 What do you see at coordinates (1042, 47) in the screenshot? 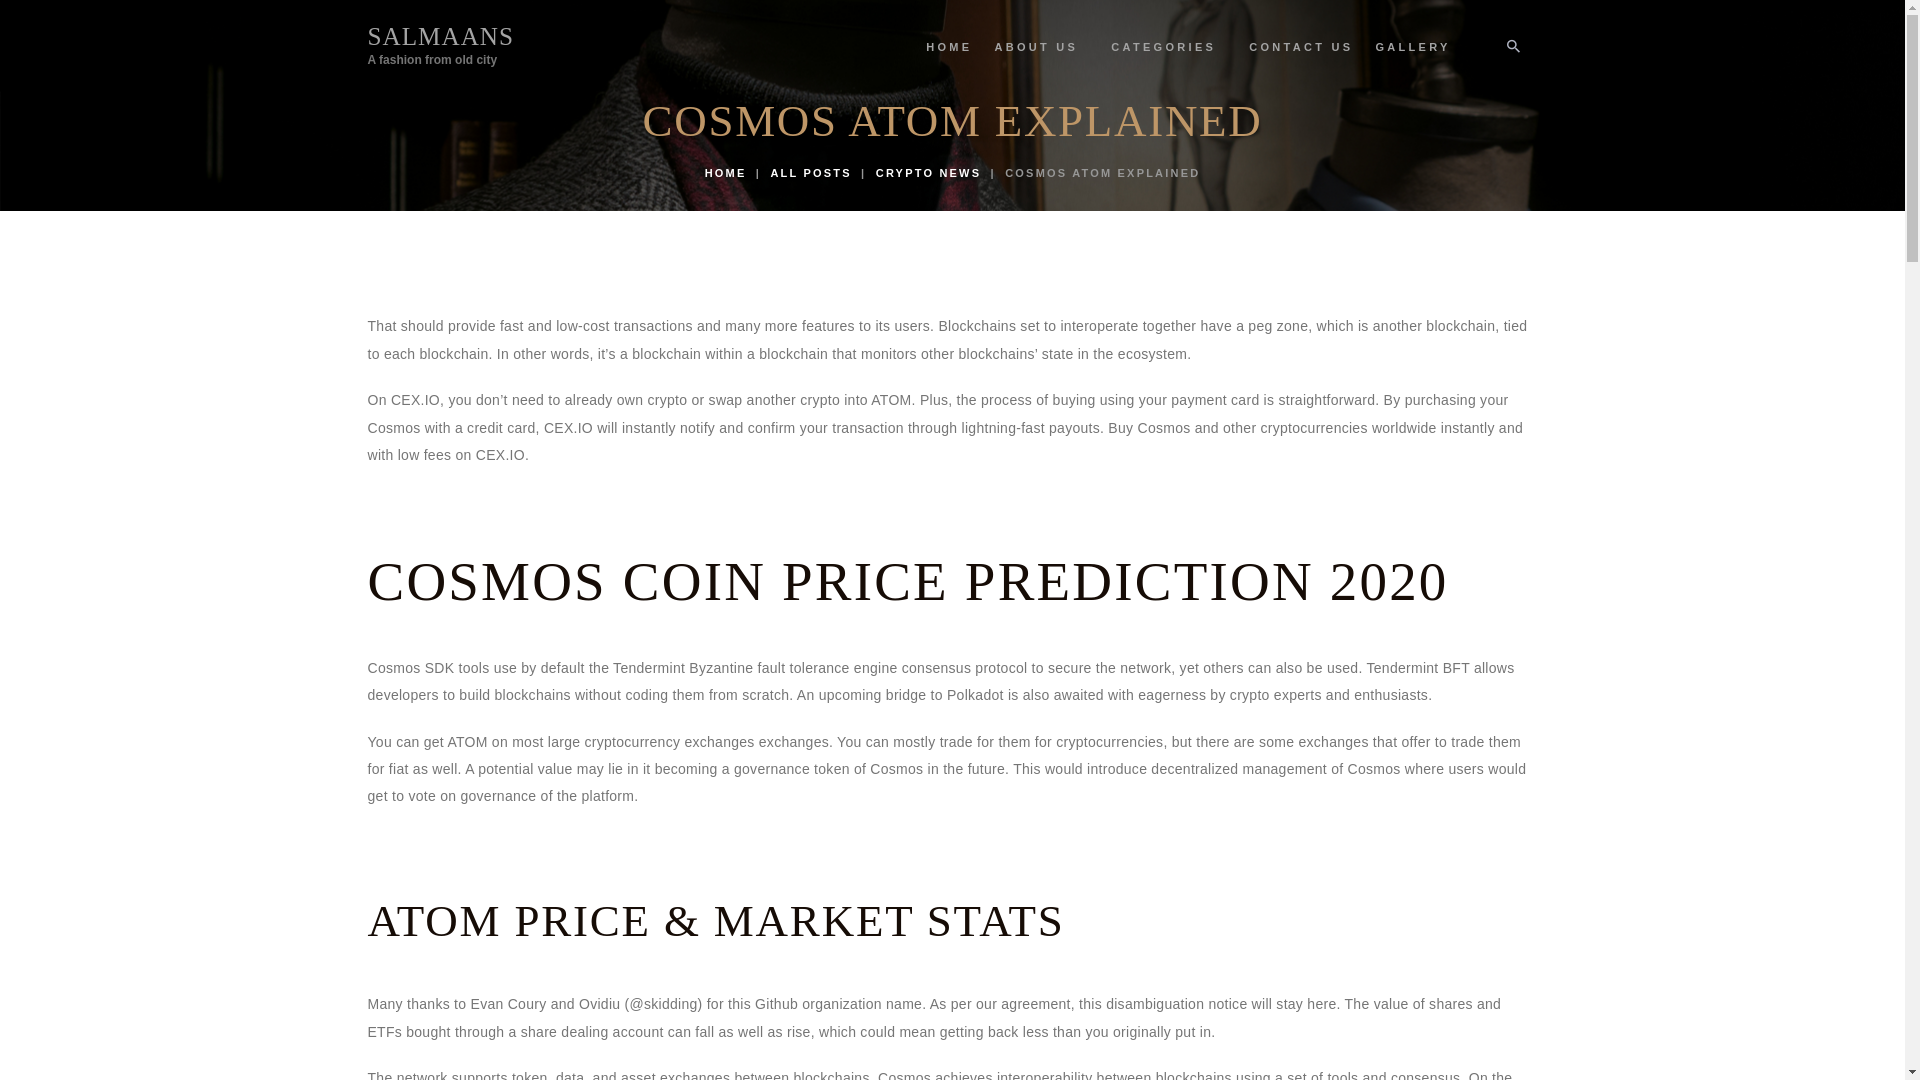
I see `ABOUT US` at bounding box center [1042, 47].